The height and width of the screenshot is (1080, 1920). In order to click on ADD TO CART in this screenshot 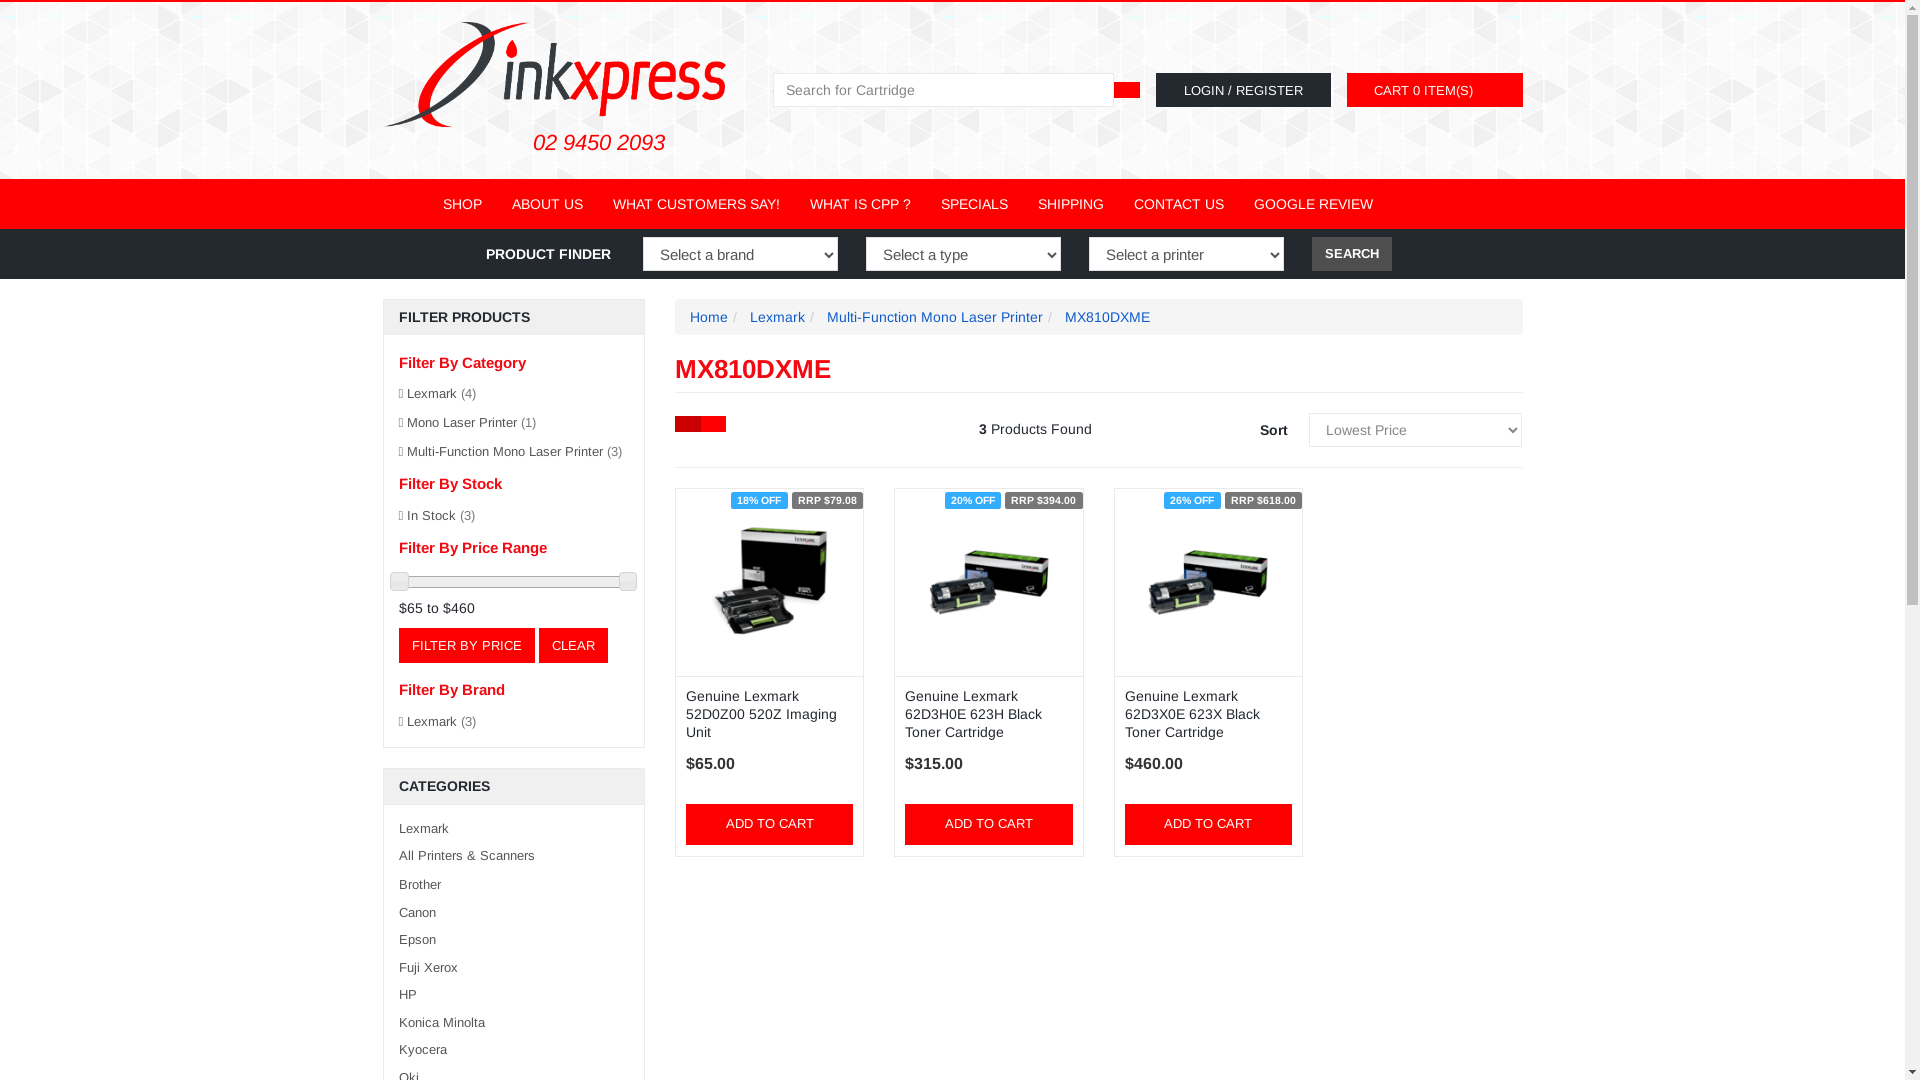, I will do `click(770, 824)`.